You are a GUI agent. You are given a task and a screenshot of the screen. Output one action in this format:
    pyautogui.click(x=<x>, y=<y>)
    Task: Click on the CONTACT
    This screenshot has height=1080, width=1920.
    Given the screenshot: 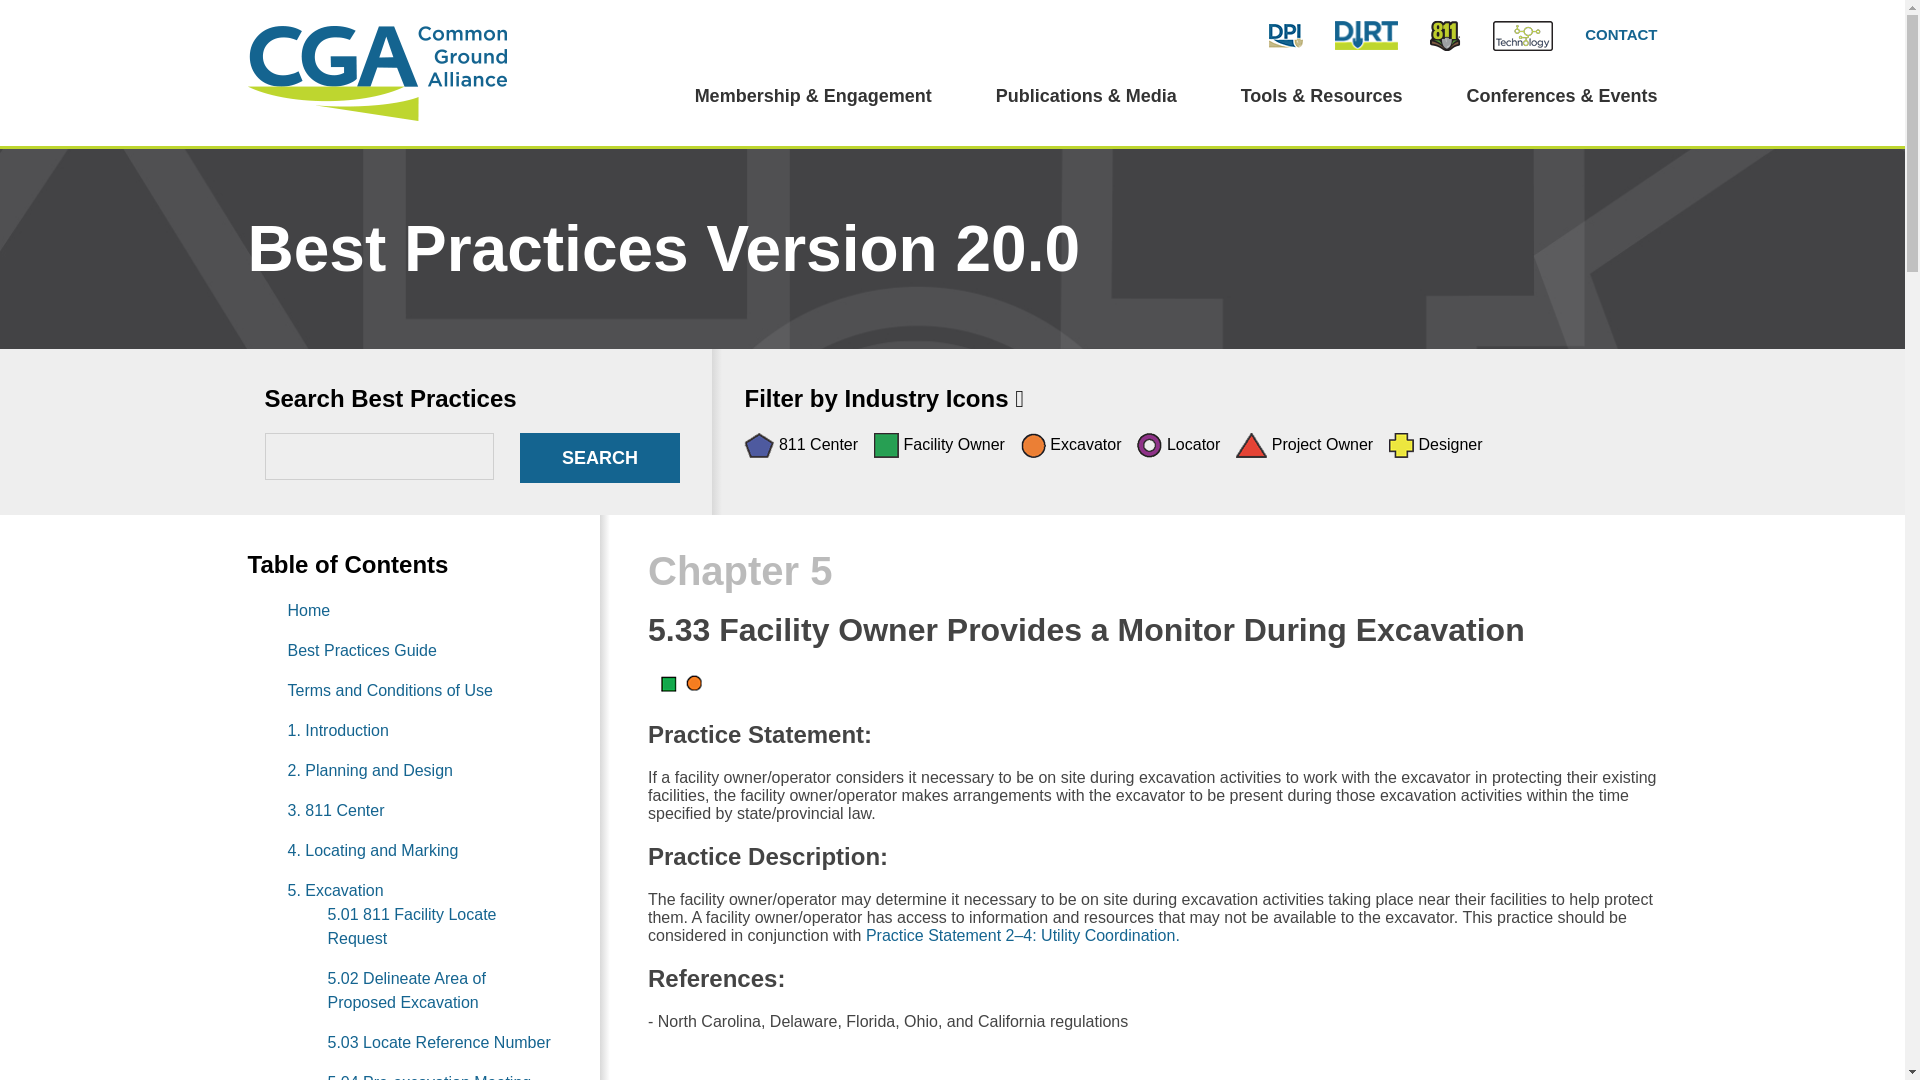 What is the action you would take?
    pyautogui.click(x=1620, y=34)
    